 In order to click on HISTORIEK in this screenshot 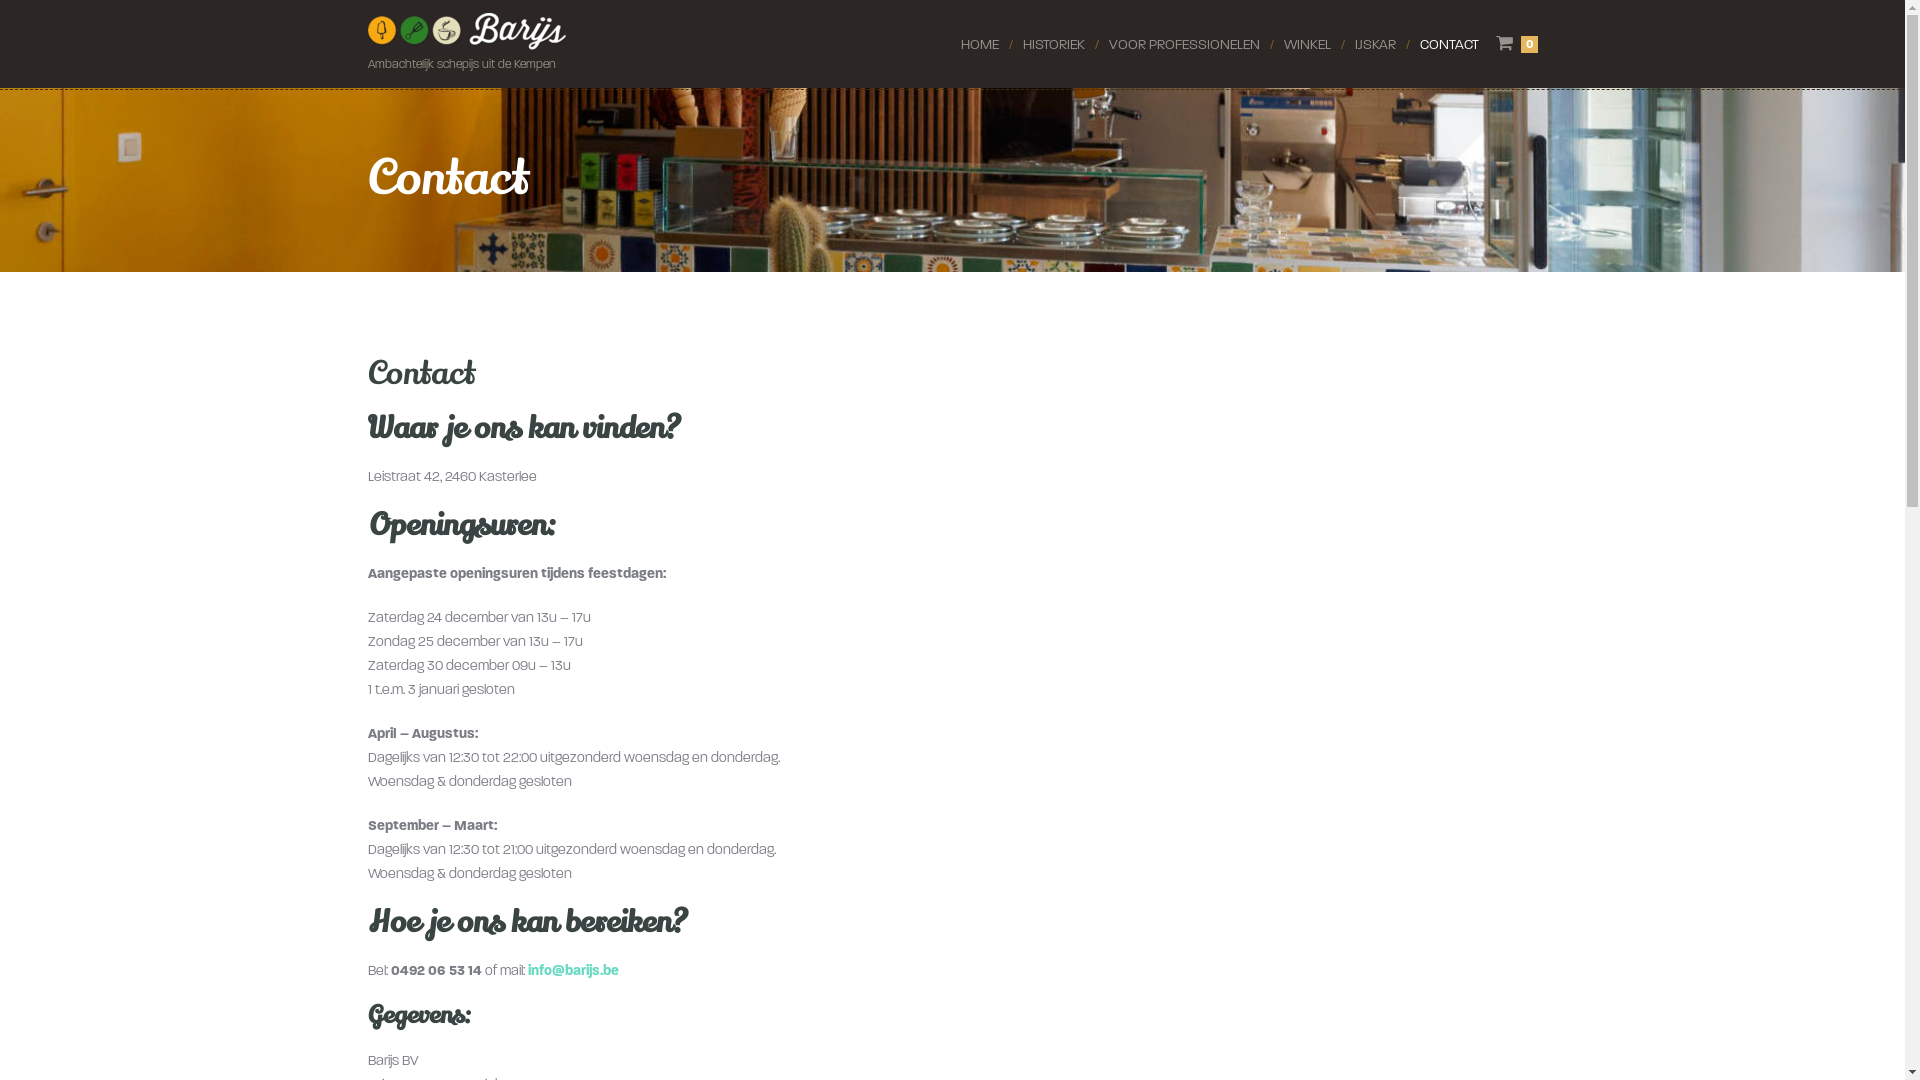, I will do `click(1053, 45)`.